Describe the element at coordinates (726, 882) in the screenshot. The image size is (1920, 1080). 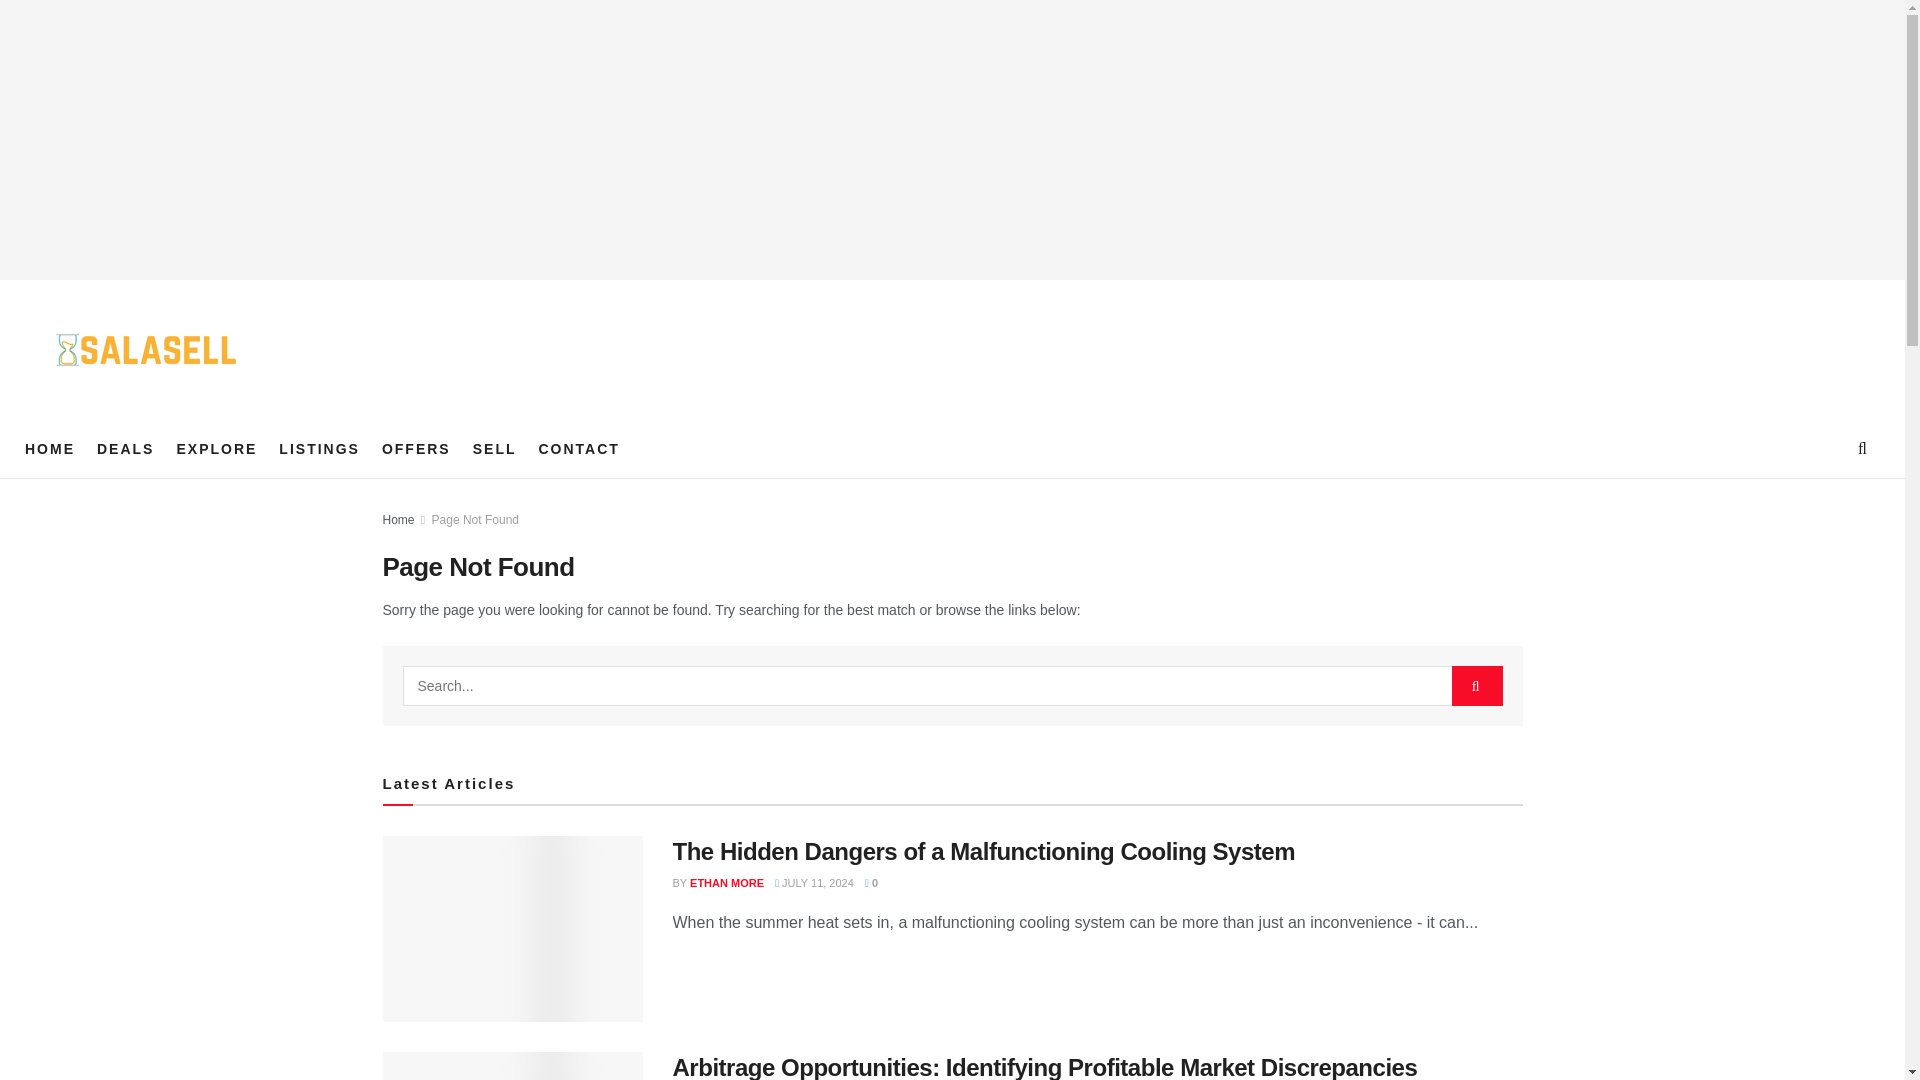
I see `ETHAN MORE` at that location.